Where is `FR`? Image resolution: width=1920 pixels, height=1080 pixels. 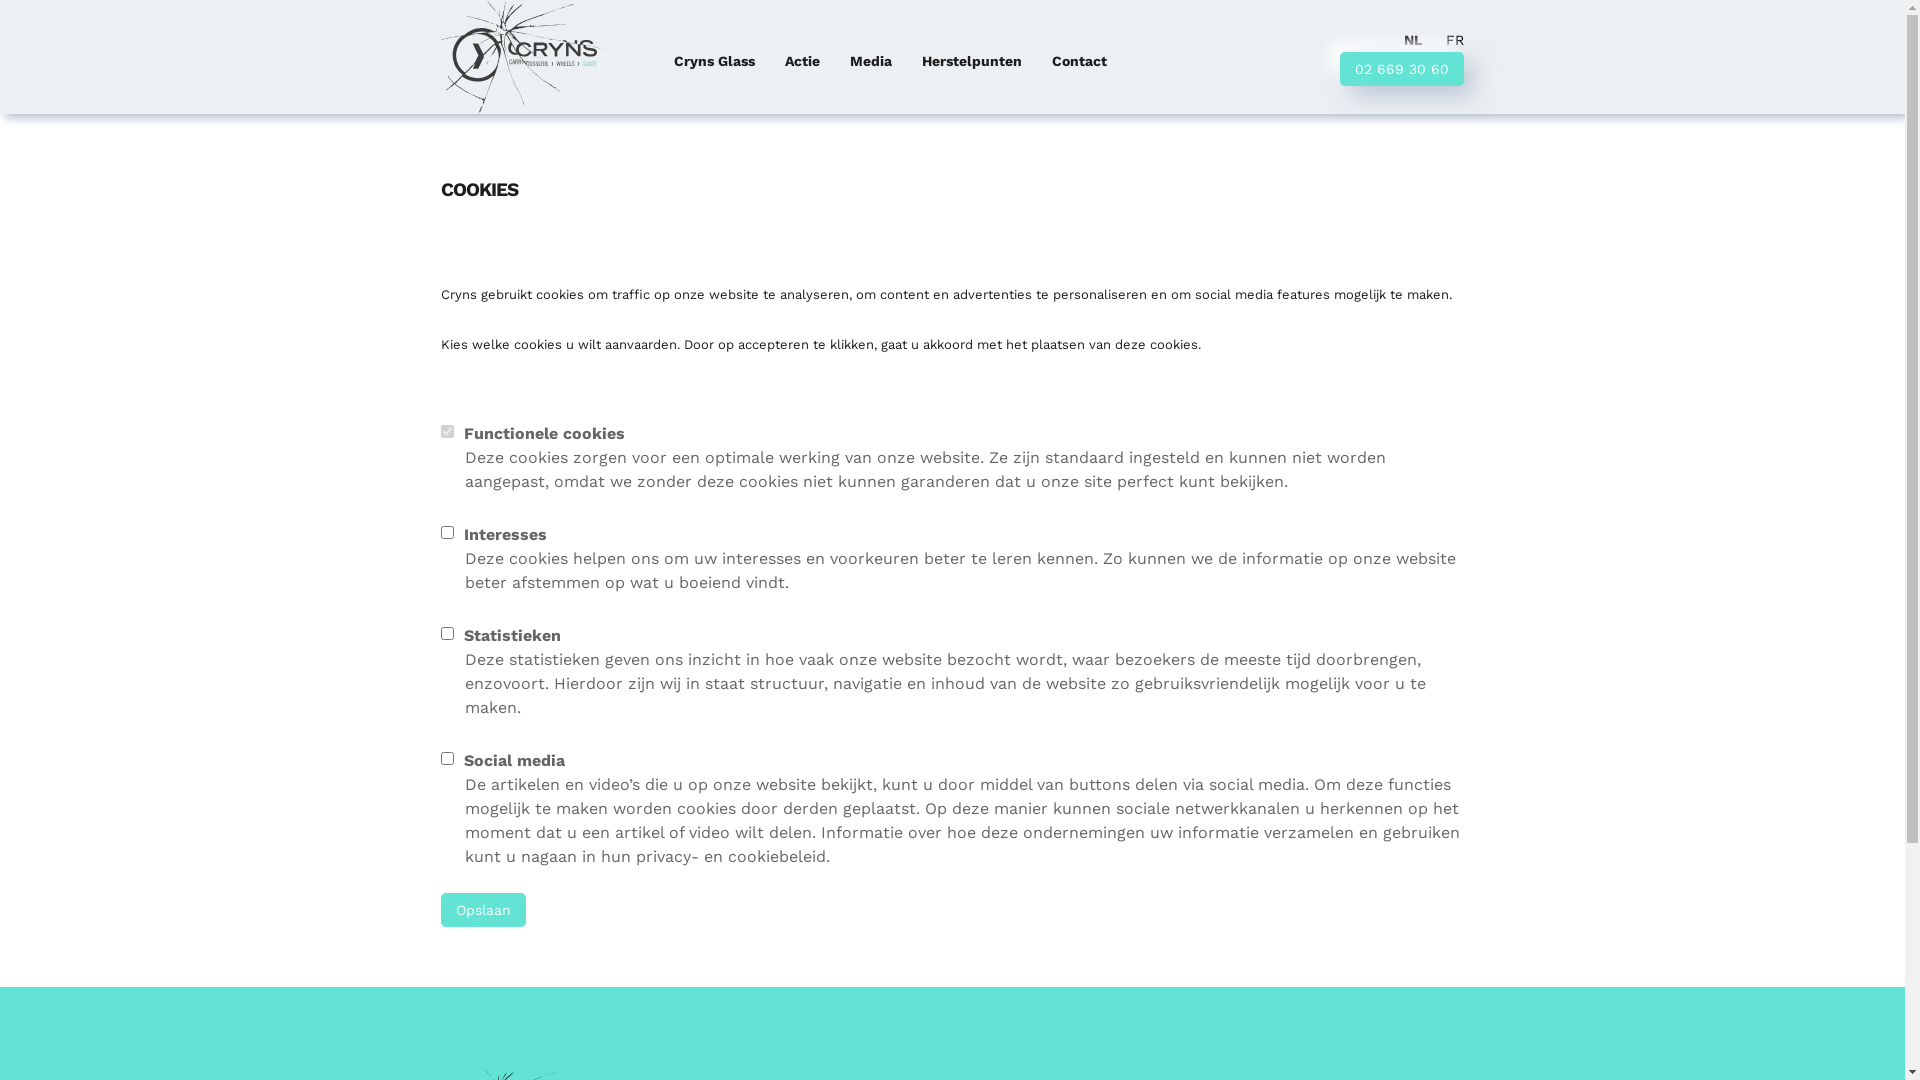
FR is located at coordinates (1455, 40).